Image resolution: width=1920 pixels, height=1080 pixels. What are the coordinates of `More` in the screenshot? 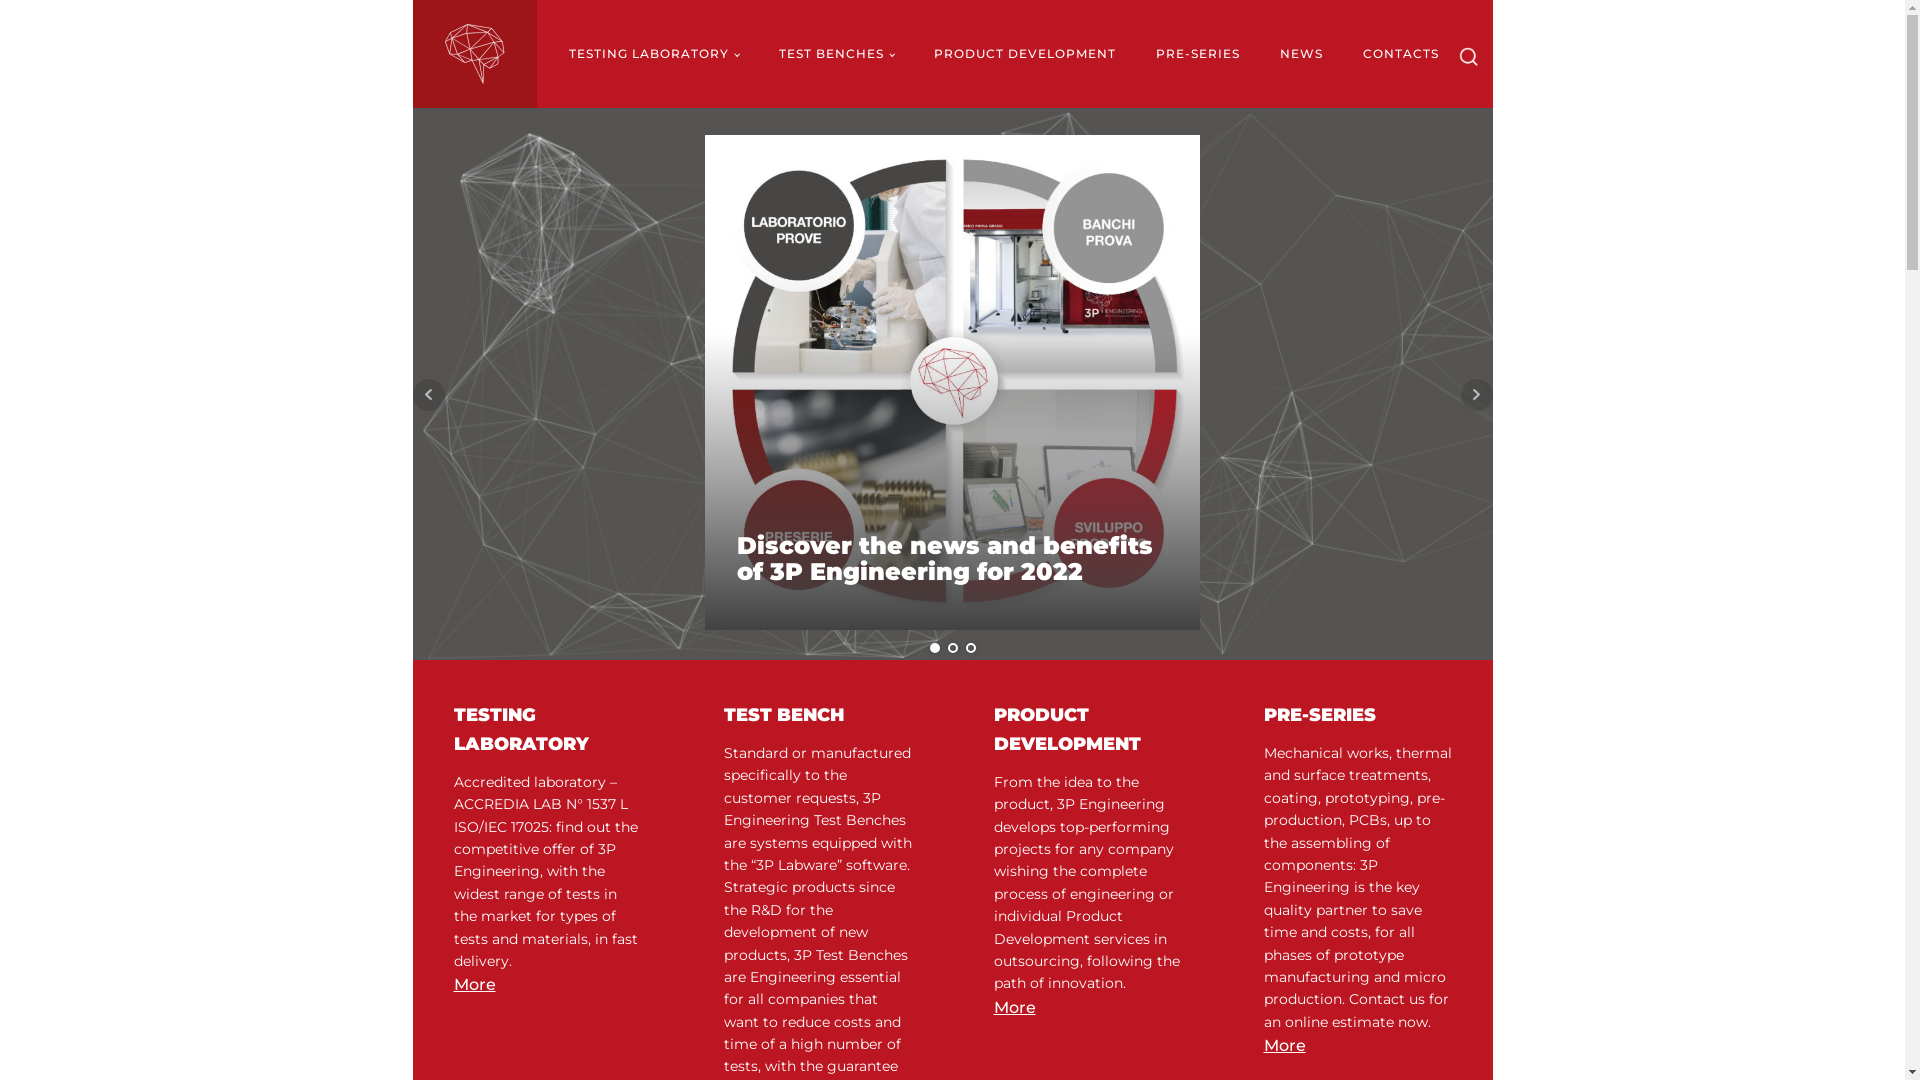 It's located at (1285, 1046).